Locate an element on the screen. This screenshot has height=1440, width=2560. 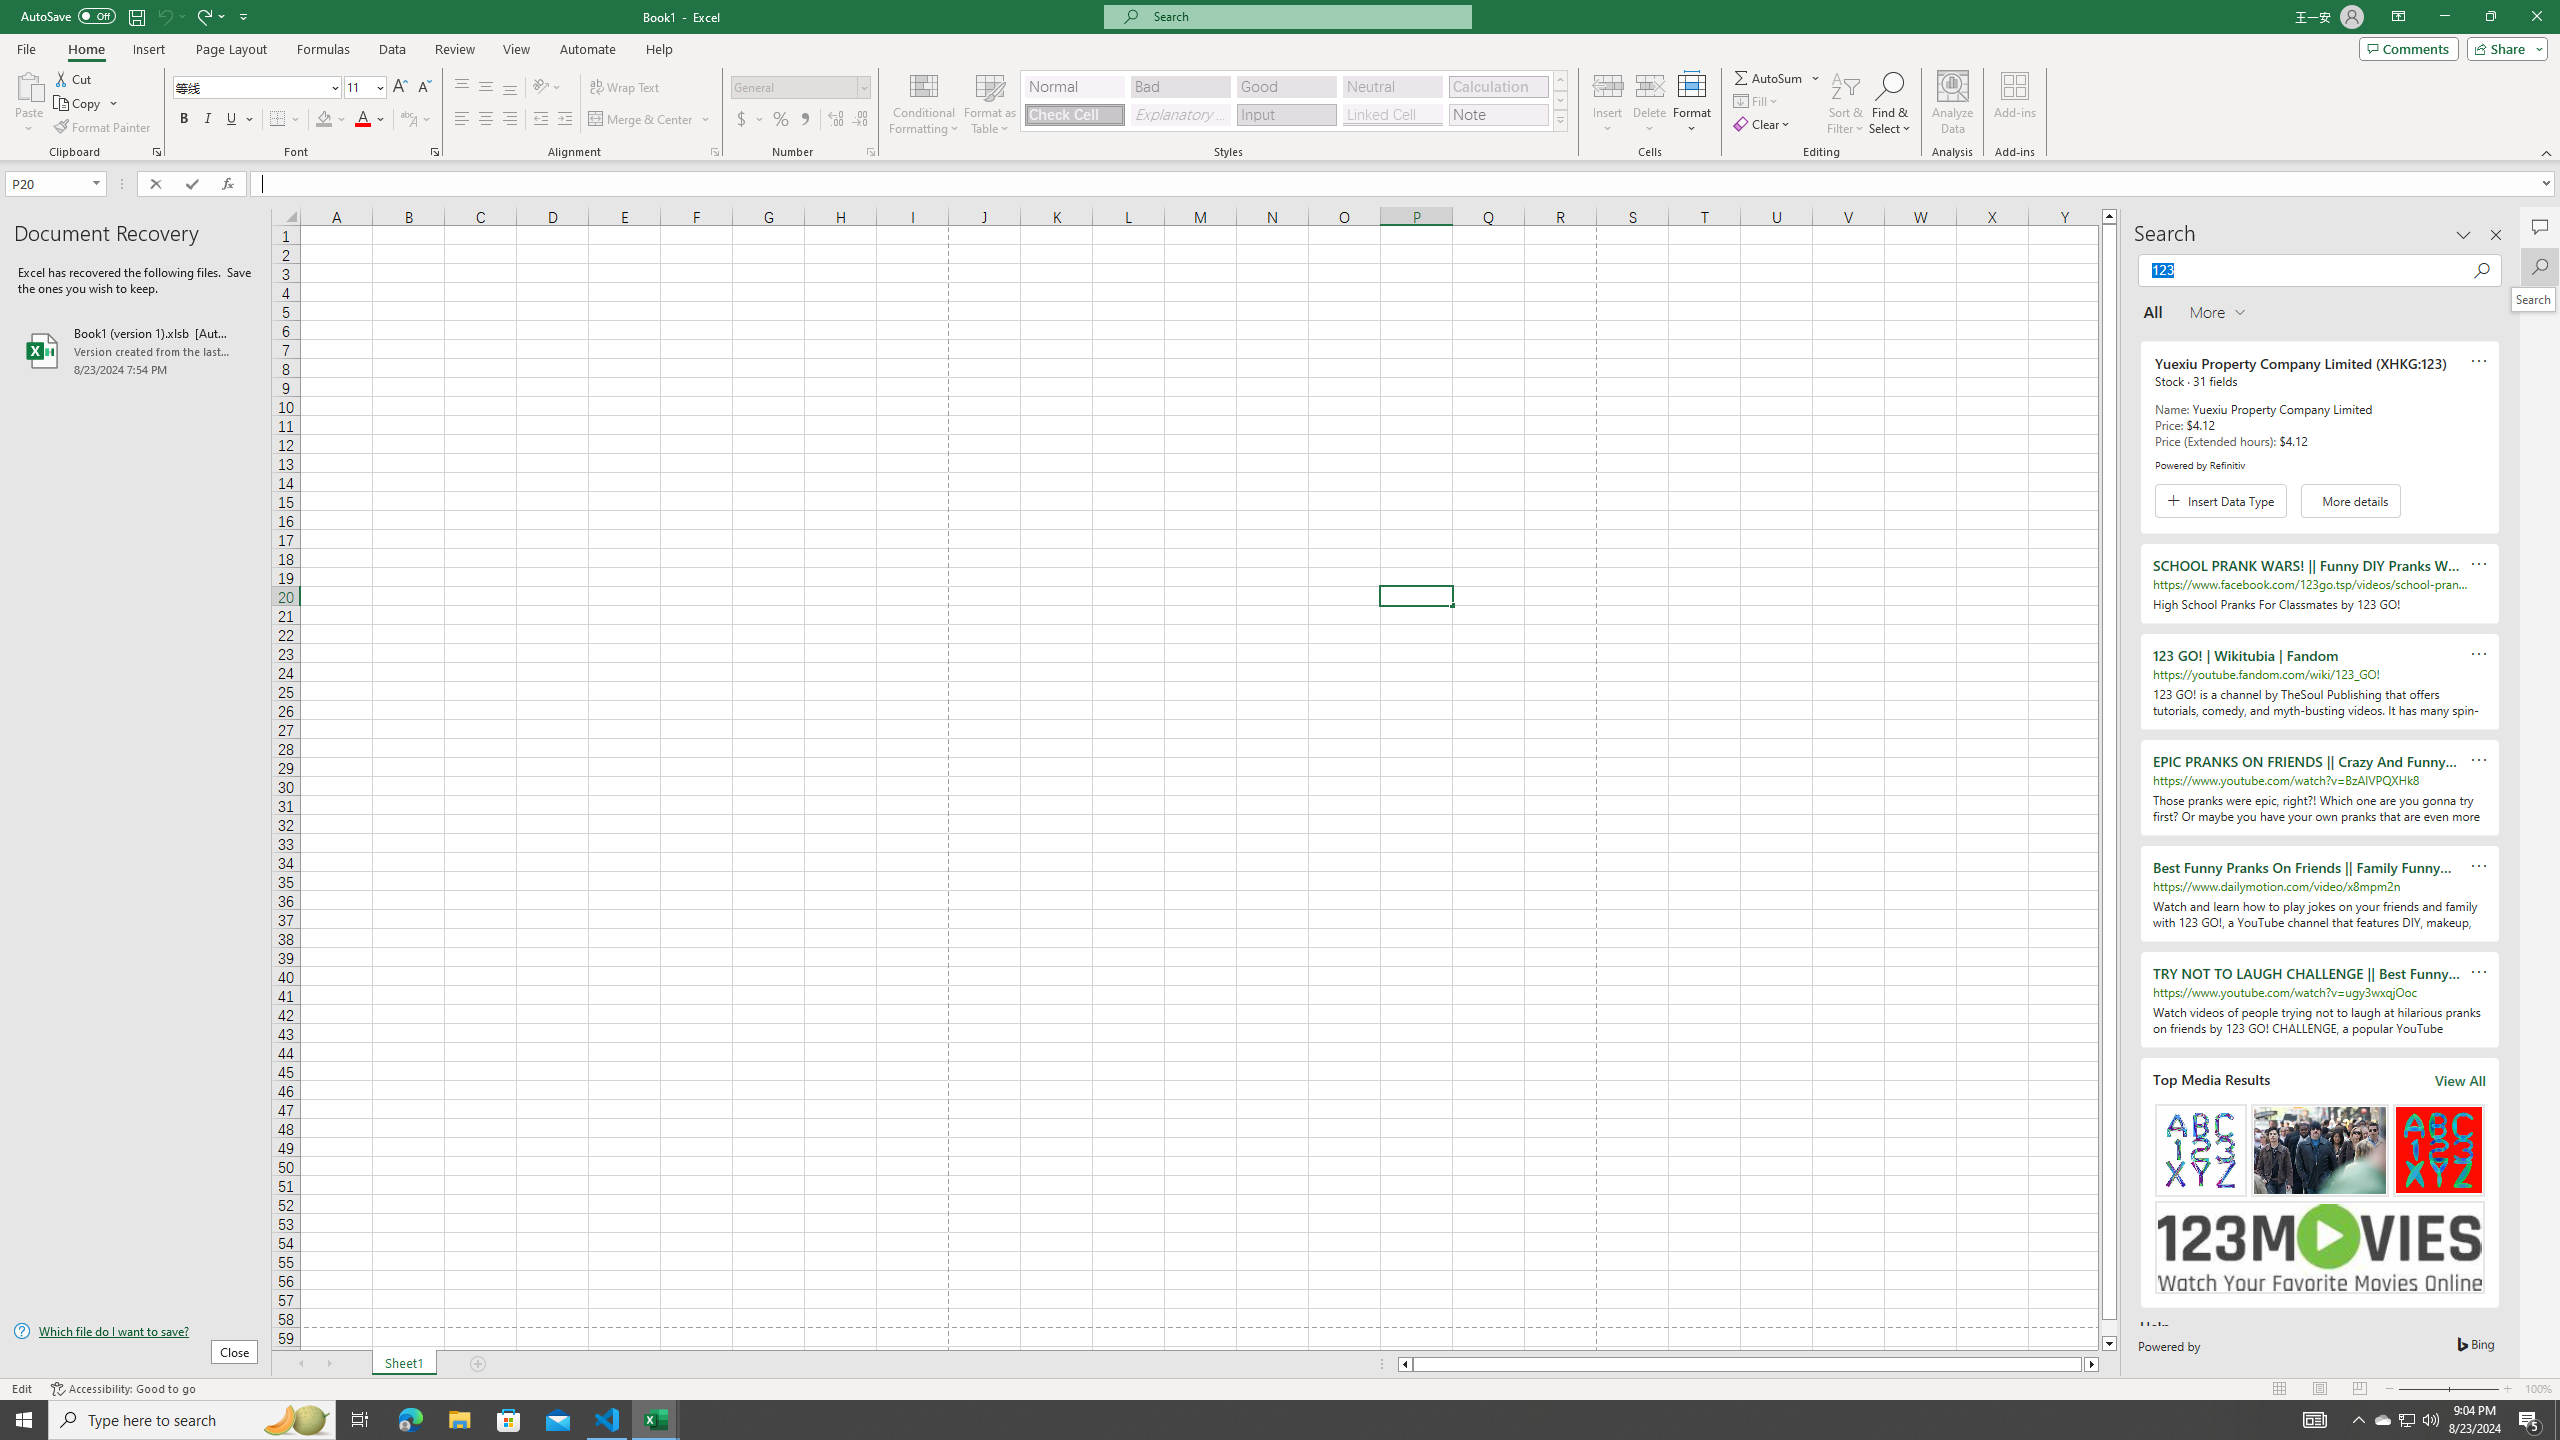
Check Cell is located at coordinates (1074, 114).